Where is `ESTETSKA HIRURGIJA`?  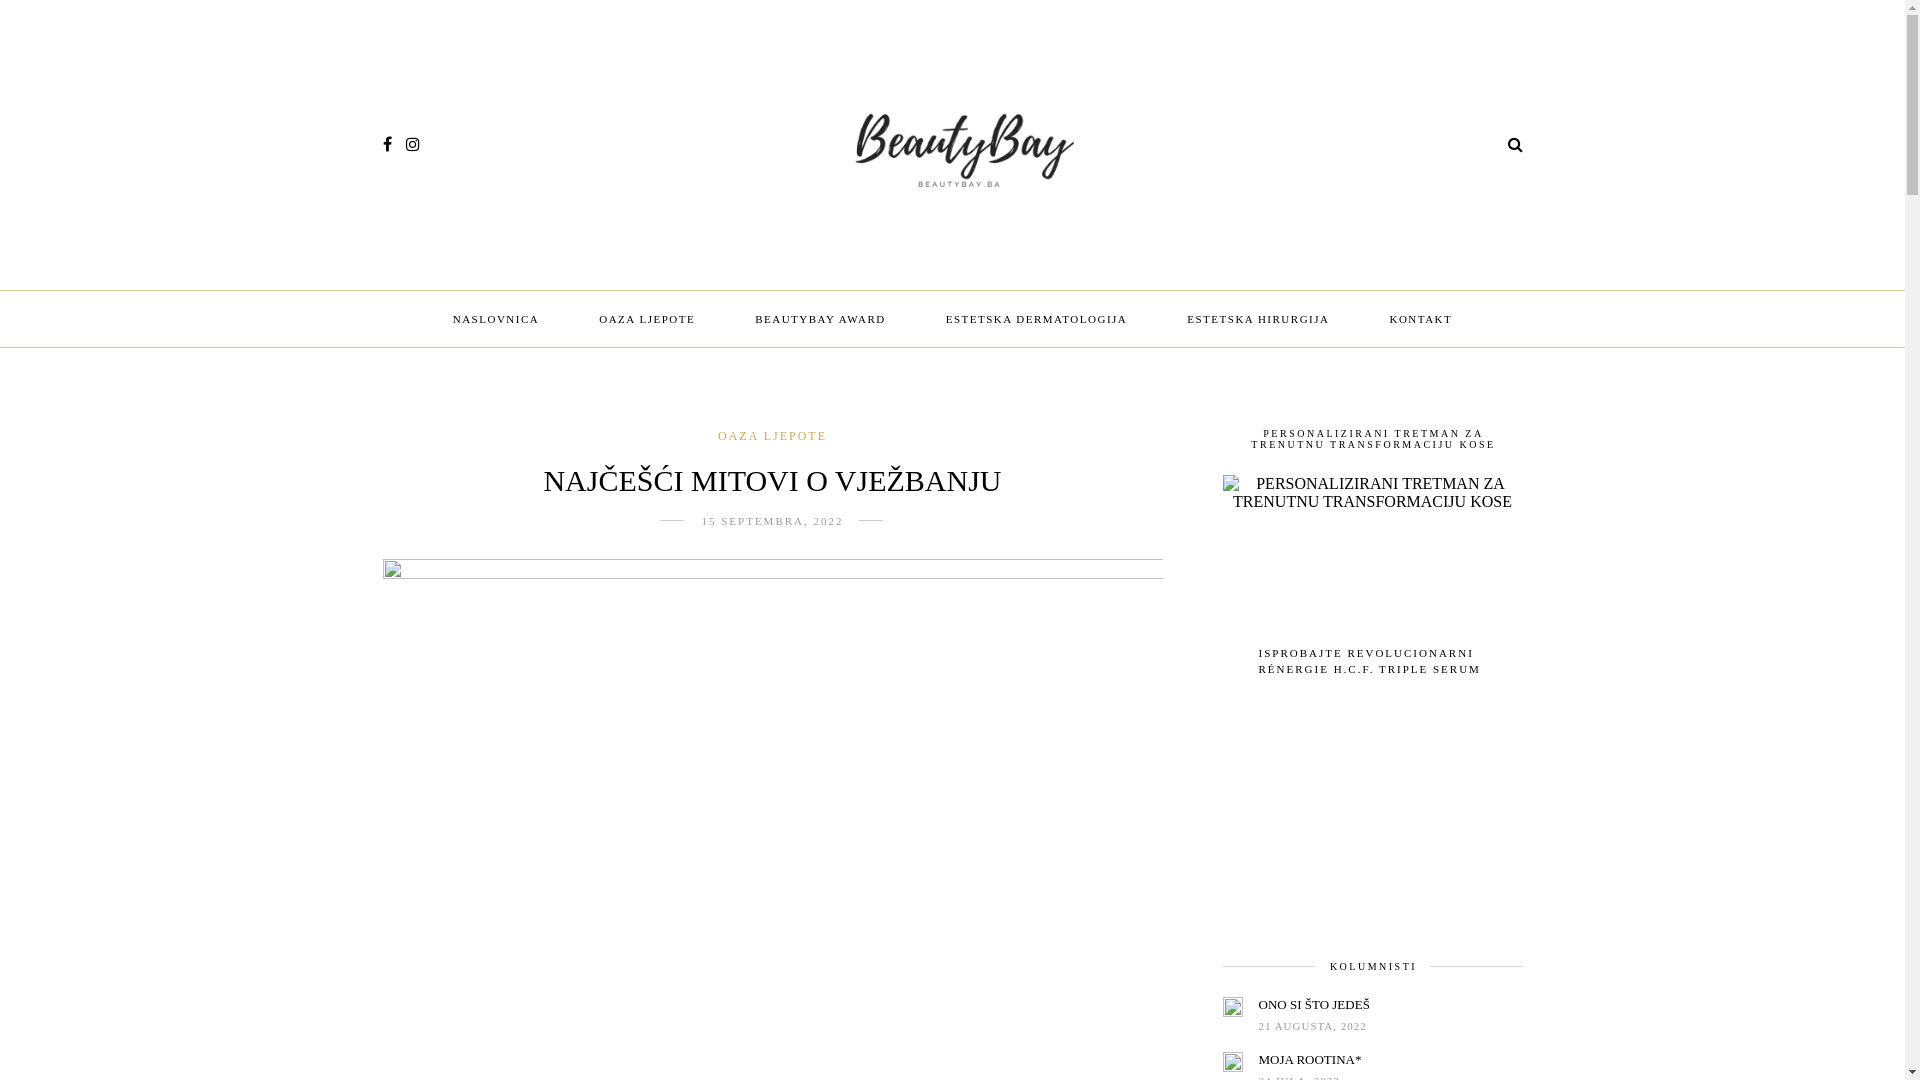
ESTETSKA HIRURGIJA is located at coordinates (1258, 320).